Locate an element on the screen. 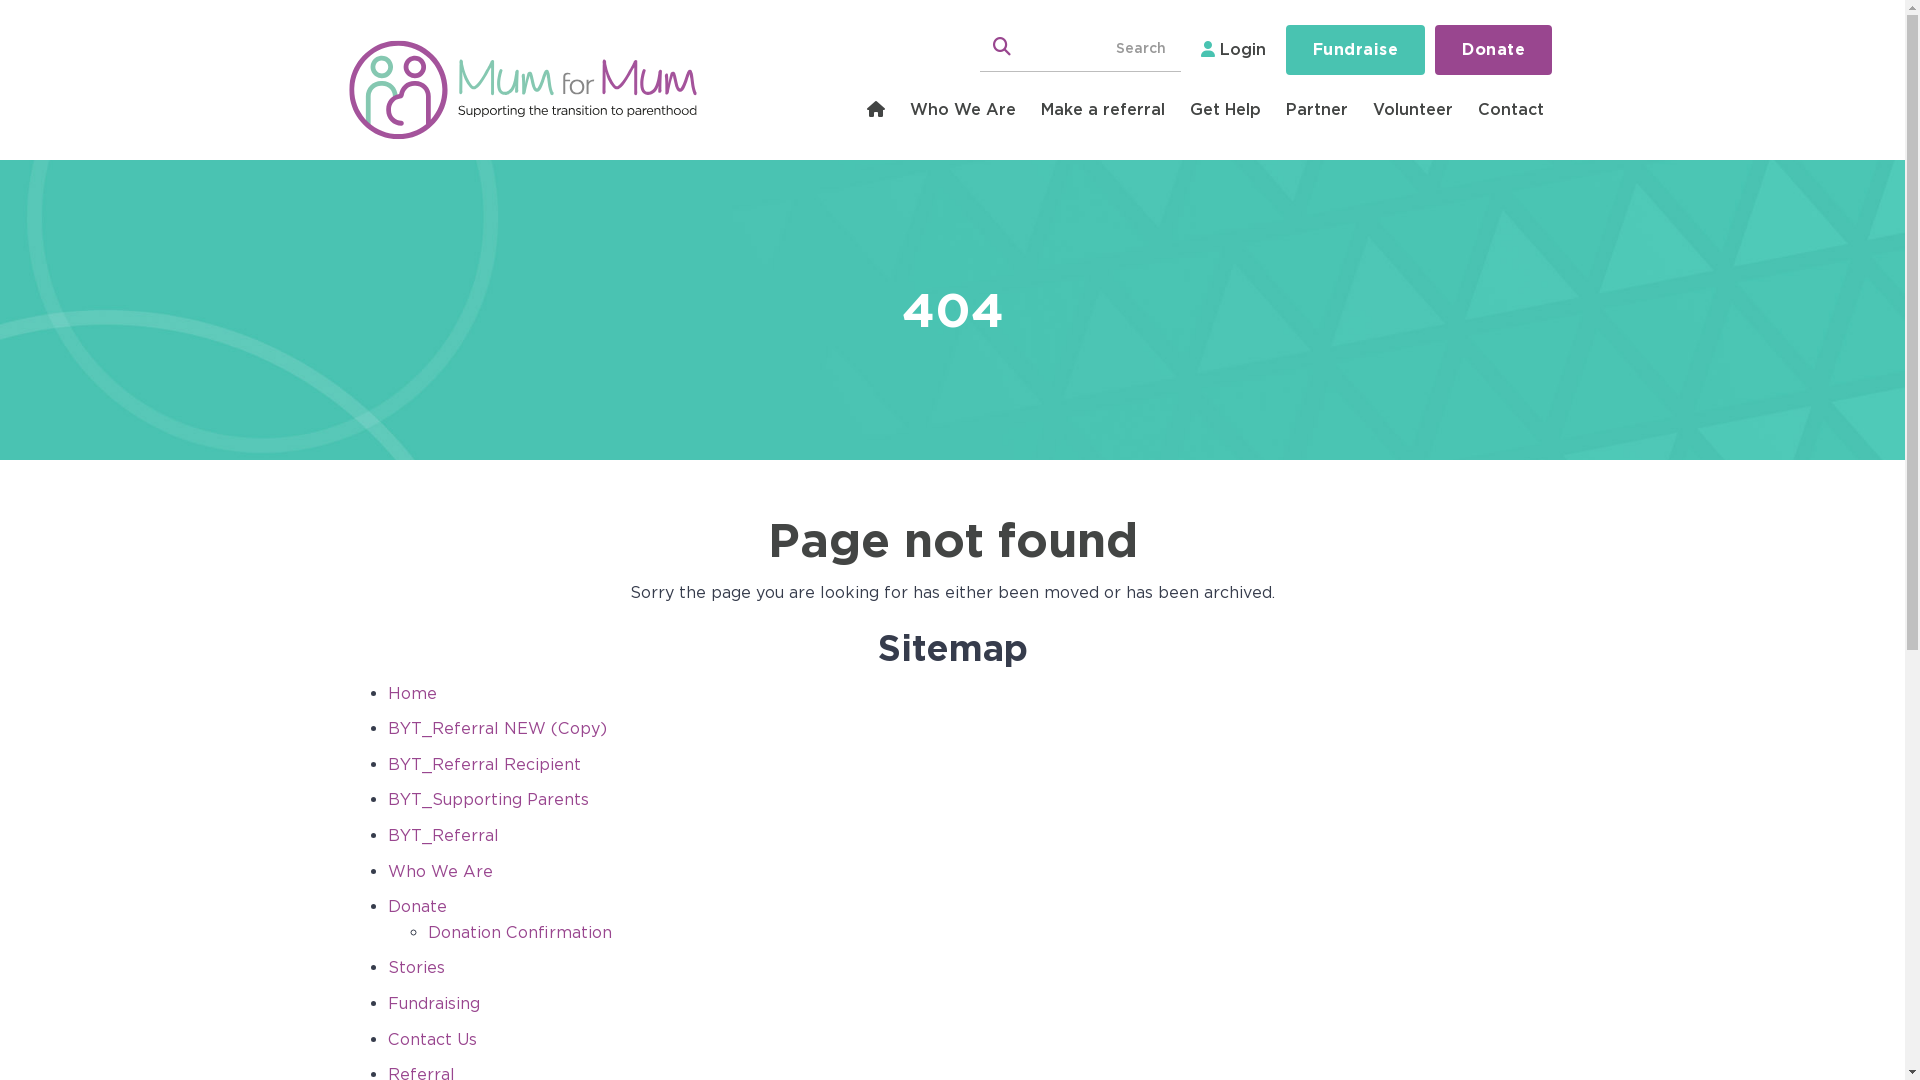  Who We Are is located at coordinates (440, 872).